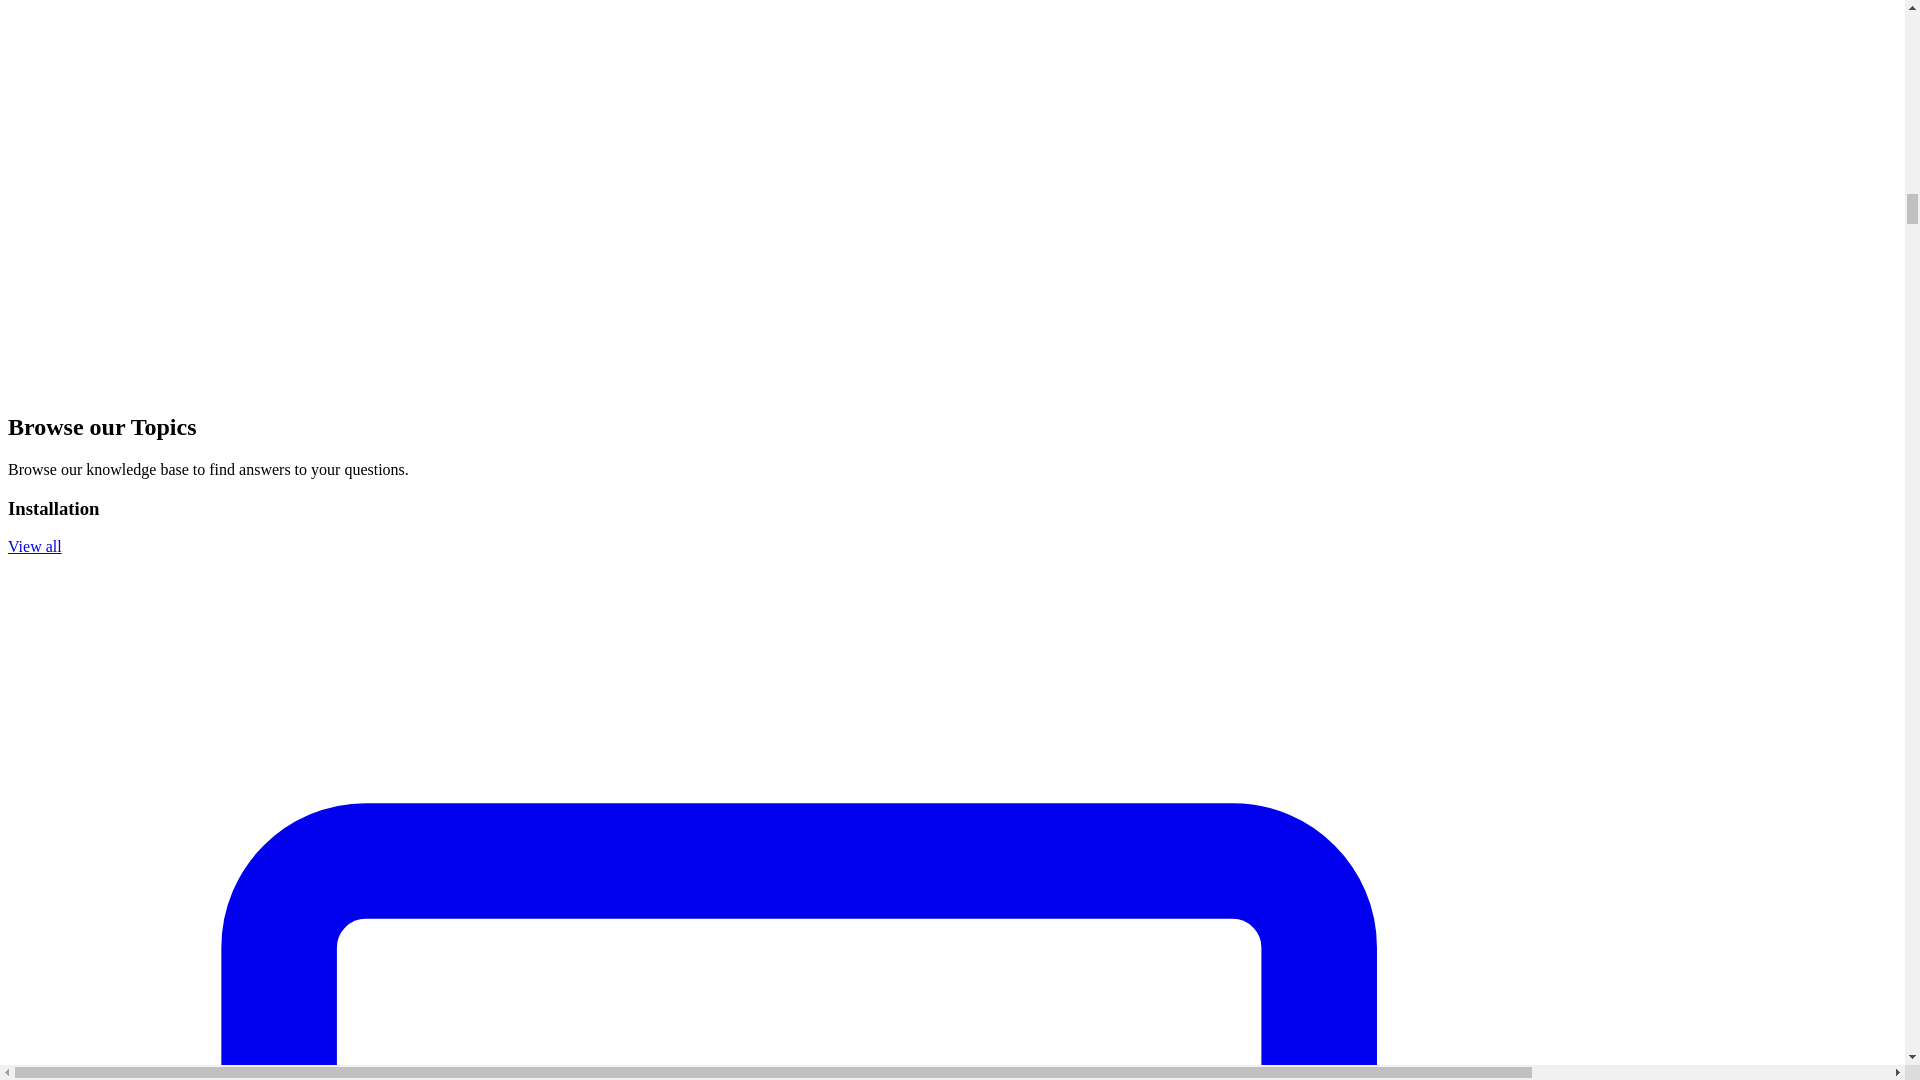 The image size is (1920, 1080). I want to click on View all, so click(34, 546).